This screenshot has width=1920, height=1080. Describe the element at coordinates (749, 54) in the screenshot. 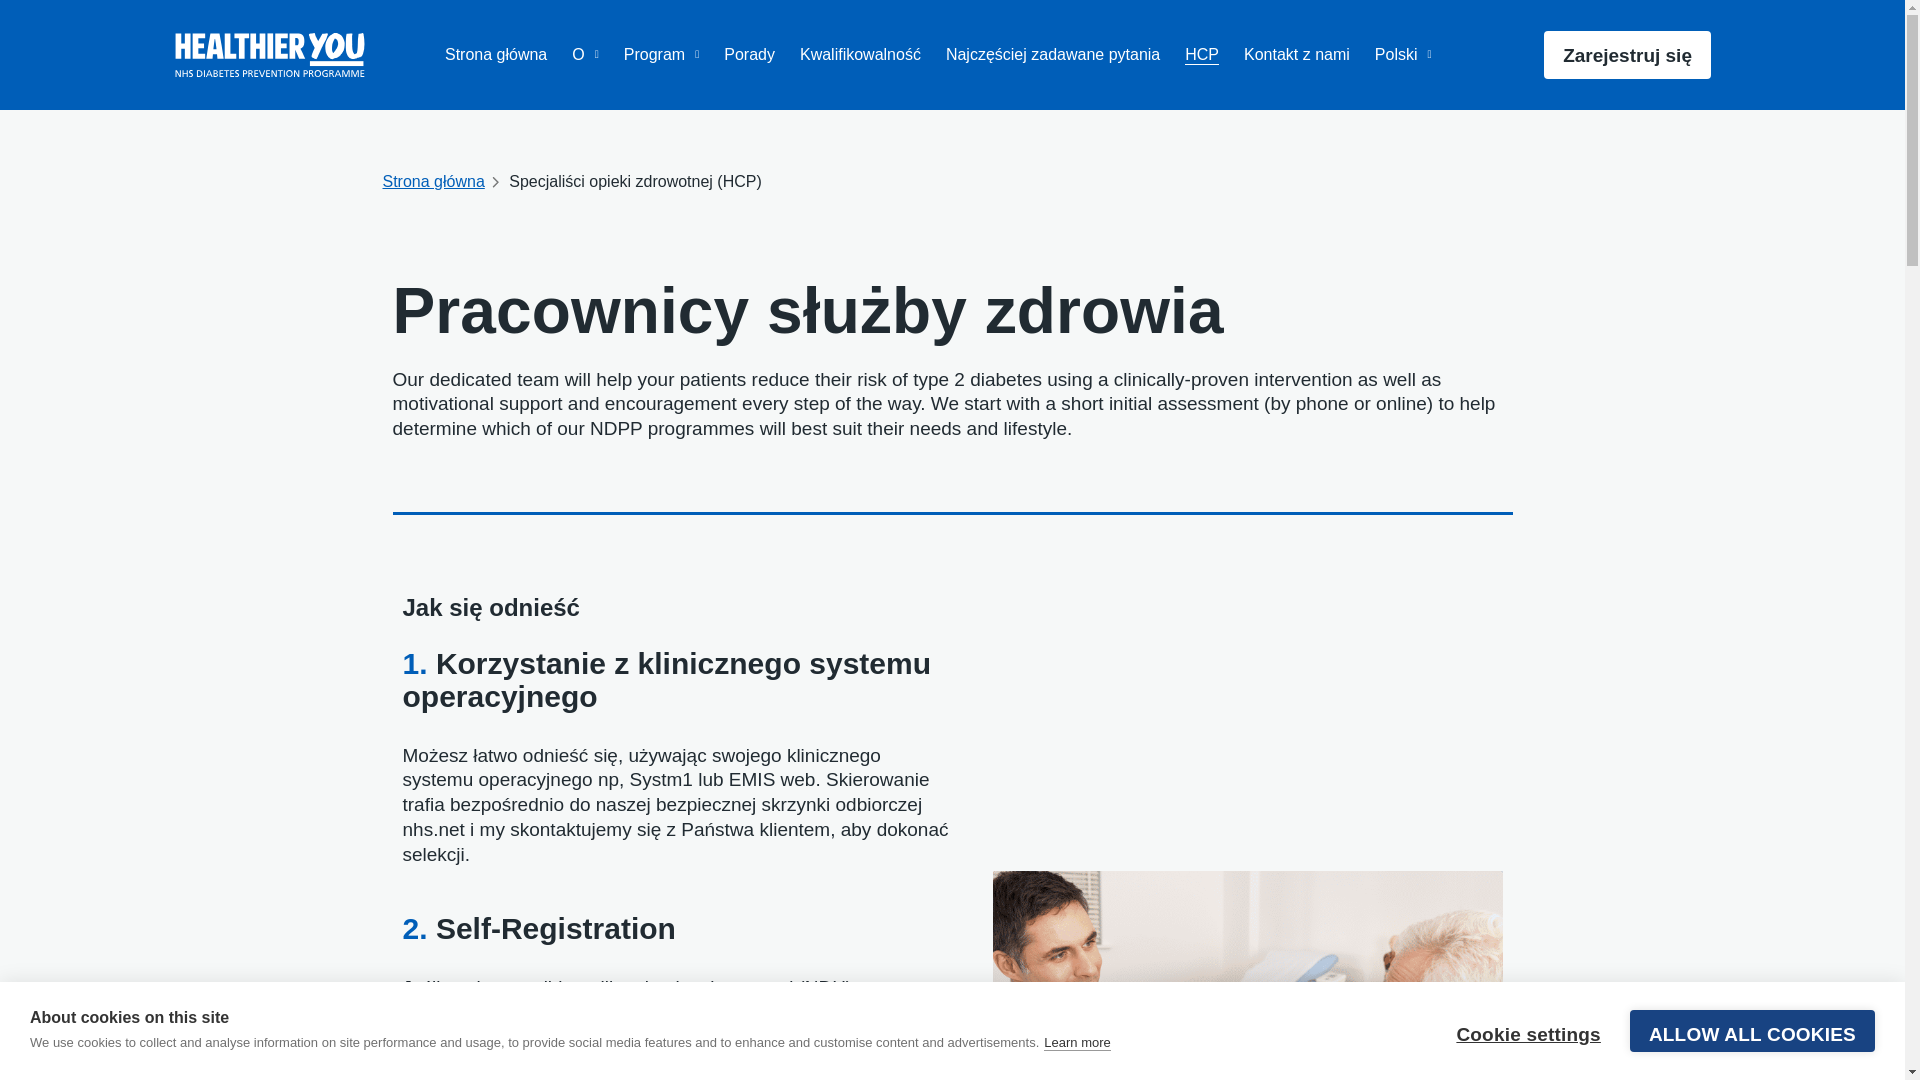

I see `Porady` at that location.